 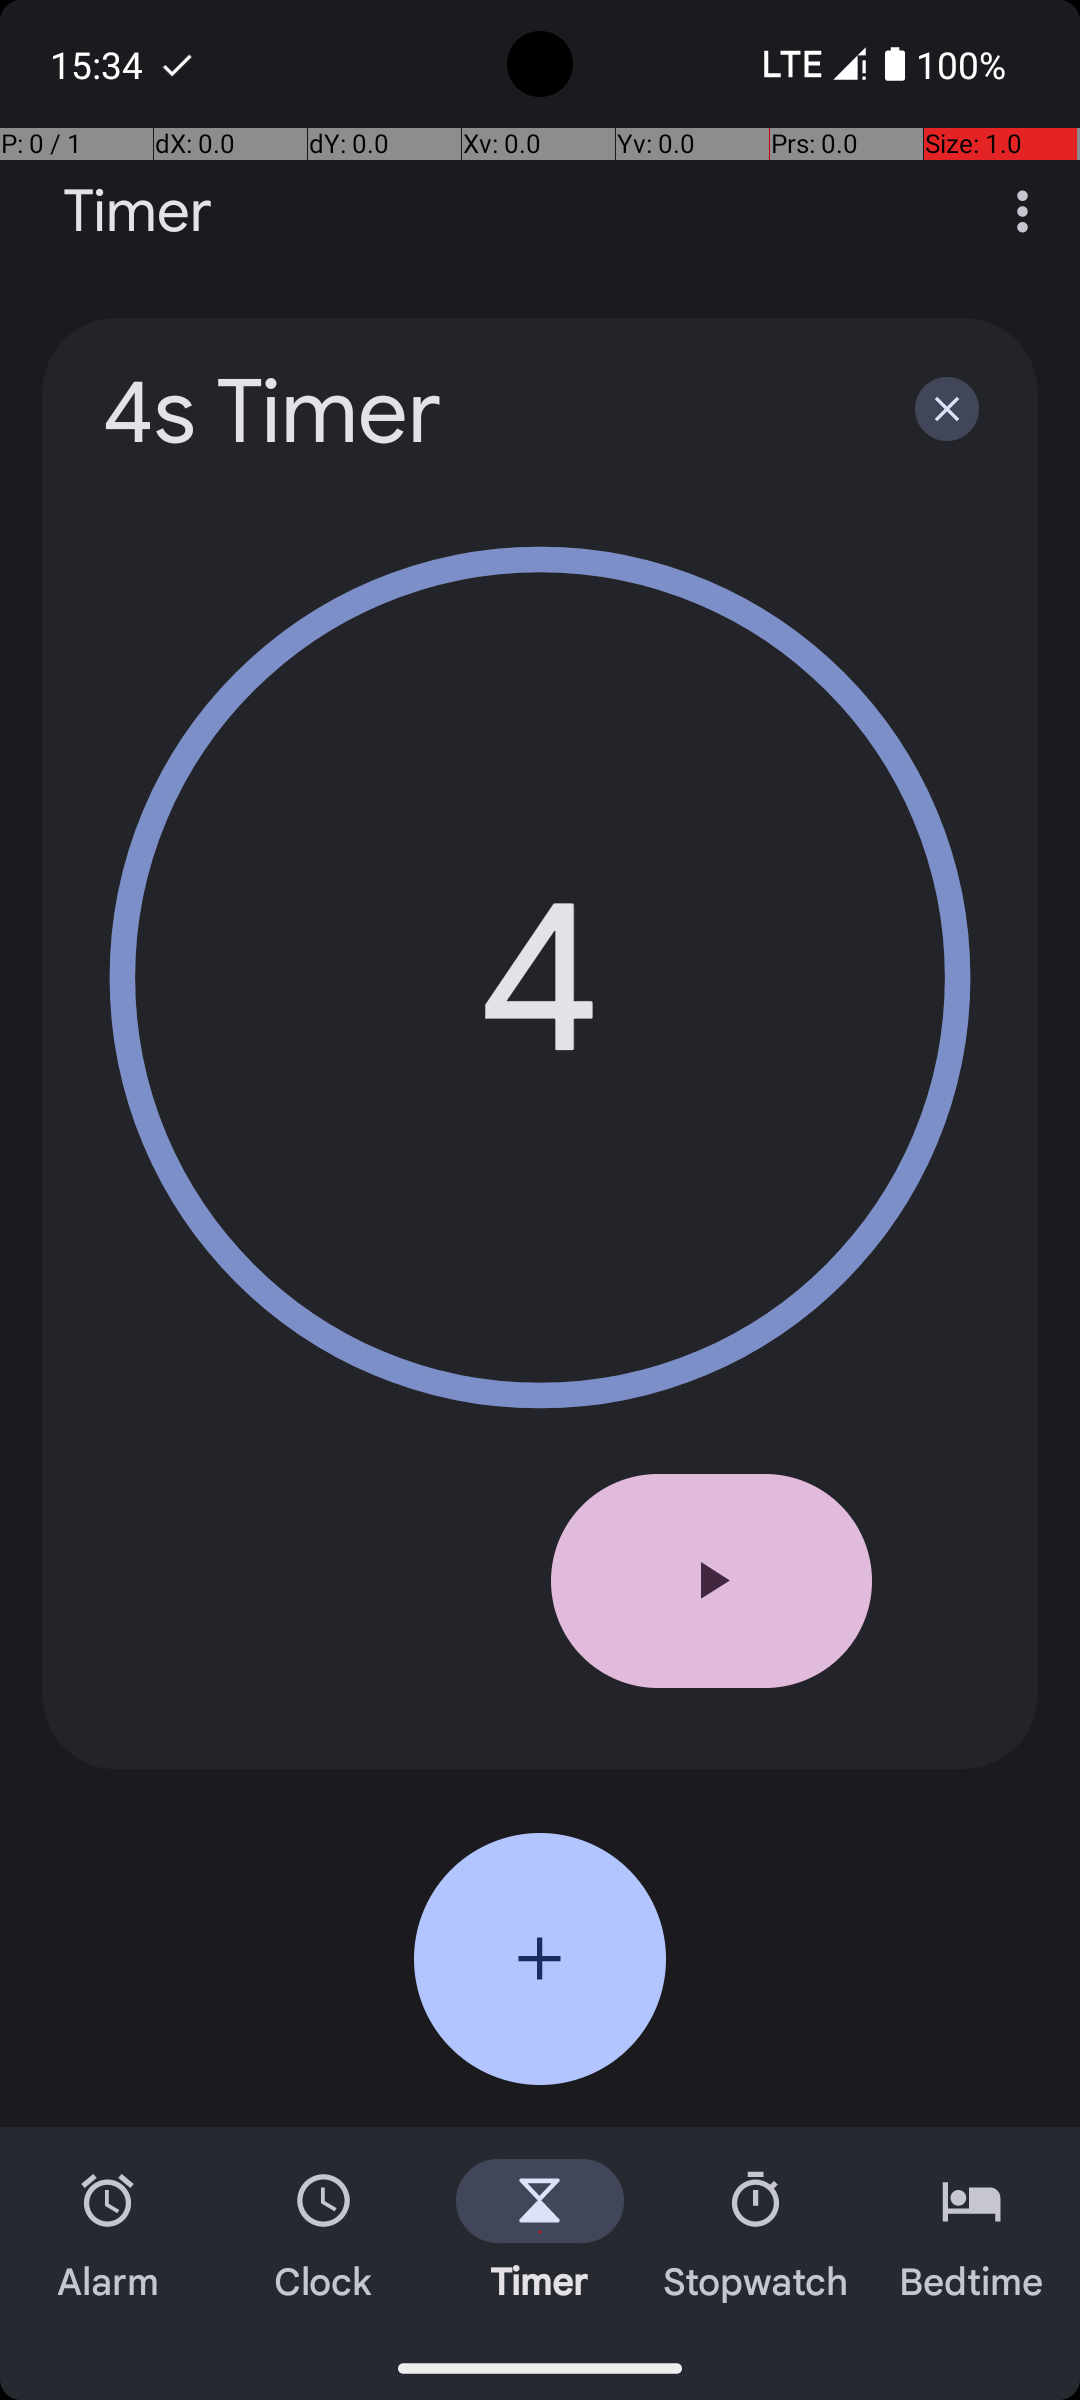 What do you see at coordinates (540, 1959) in the screenshot?
I see `Add timer` at bounding box center [540, 1959].